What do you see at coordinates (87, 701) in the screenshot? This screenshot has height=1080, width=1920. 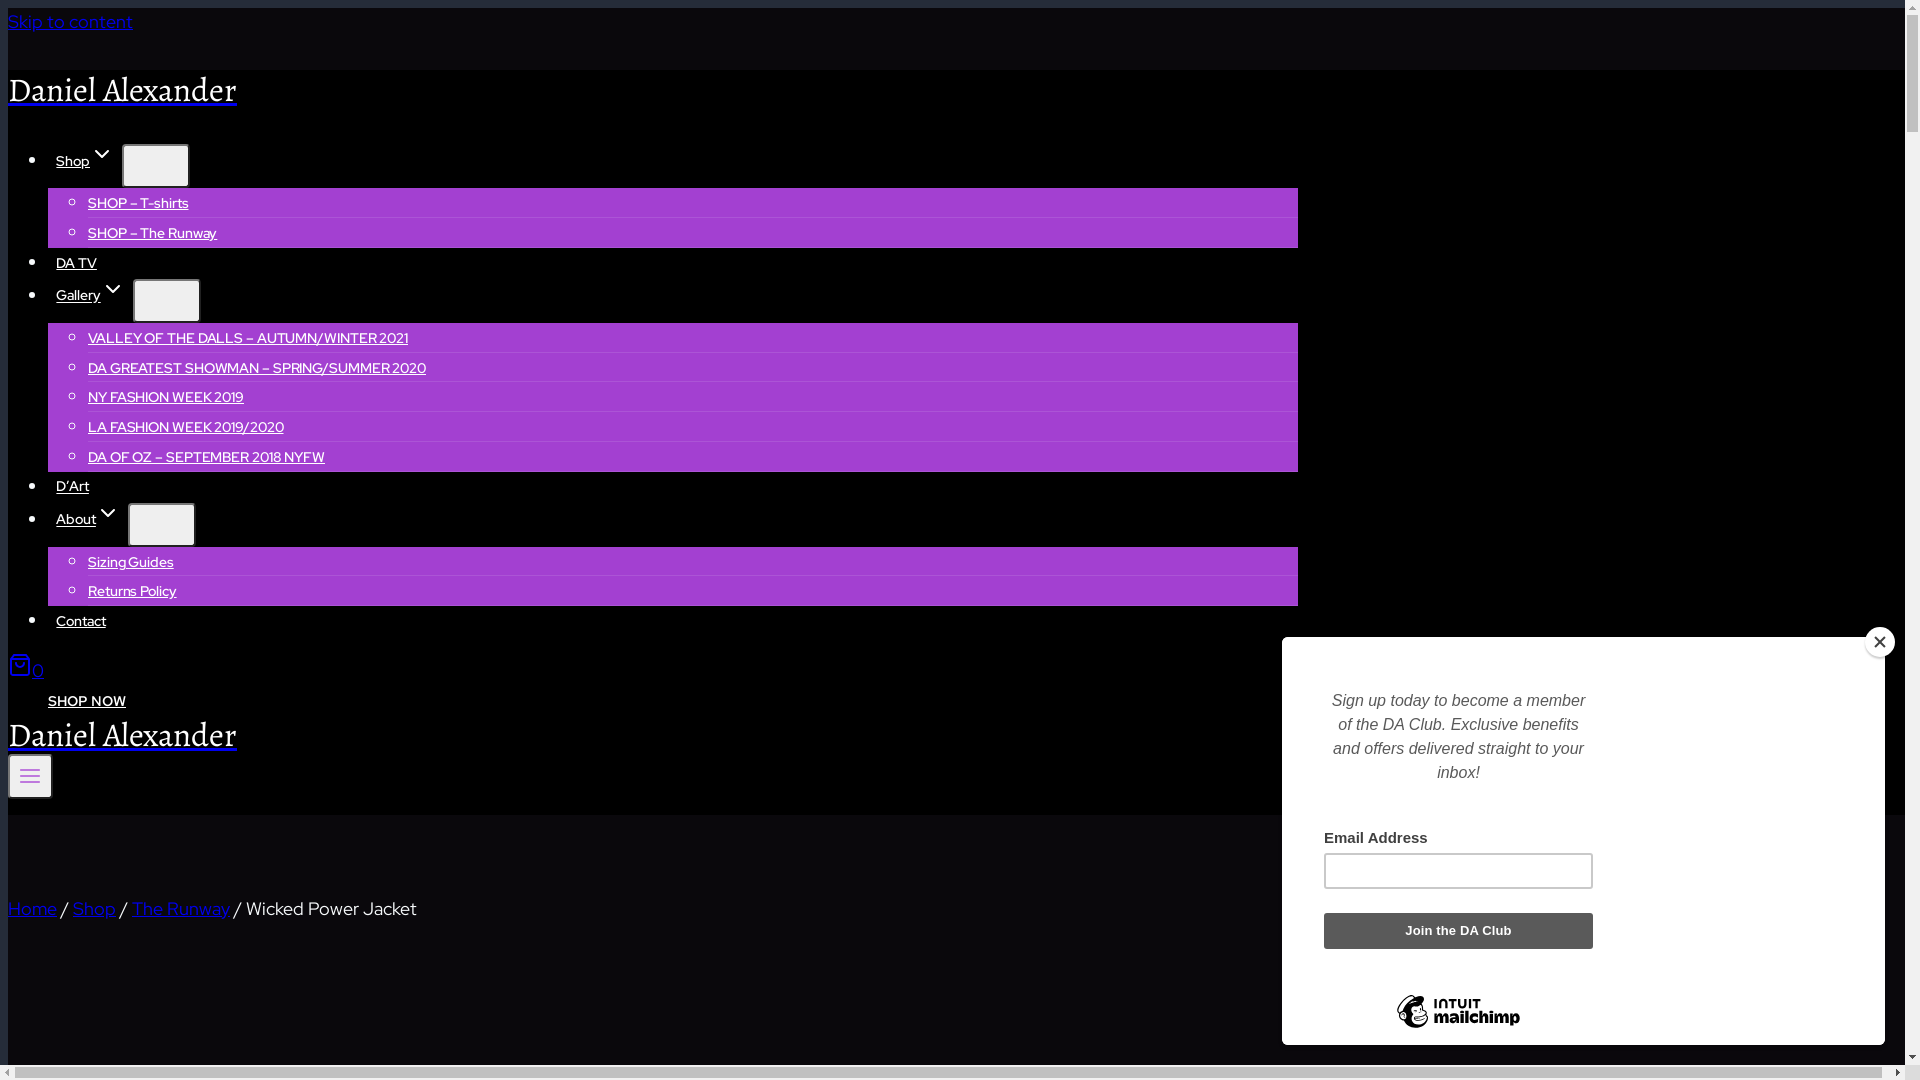 I see `SHOP NOW` at bounding box center [87, 701].